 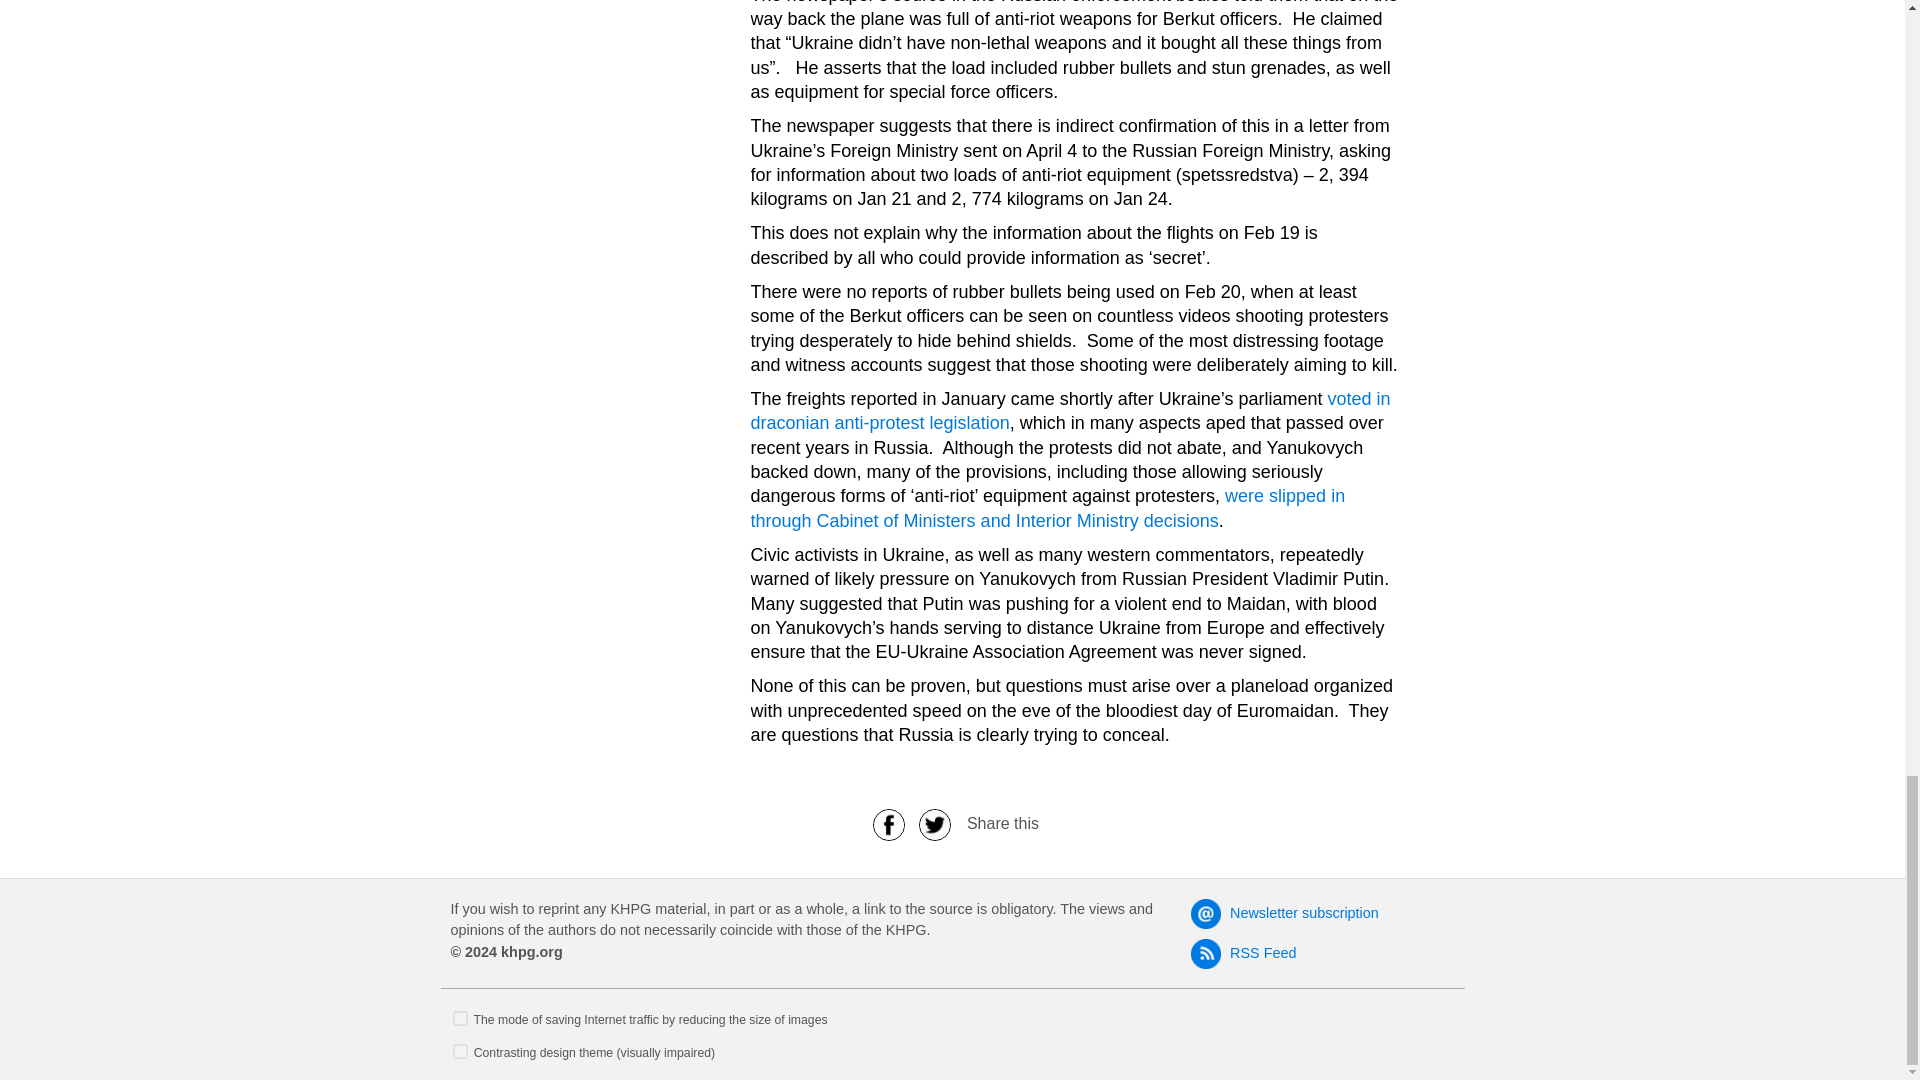 What do you see at coordinates (888, 823) in the screenshot?
I see `Facebook` at bounding box center [888, 823].